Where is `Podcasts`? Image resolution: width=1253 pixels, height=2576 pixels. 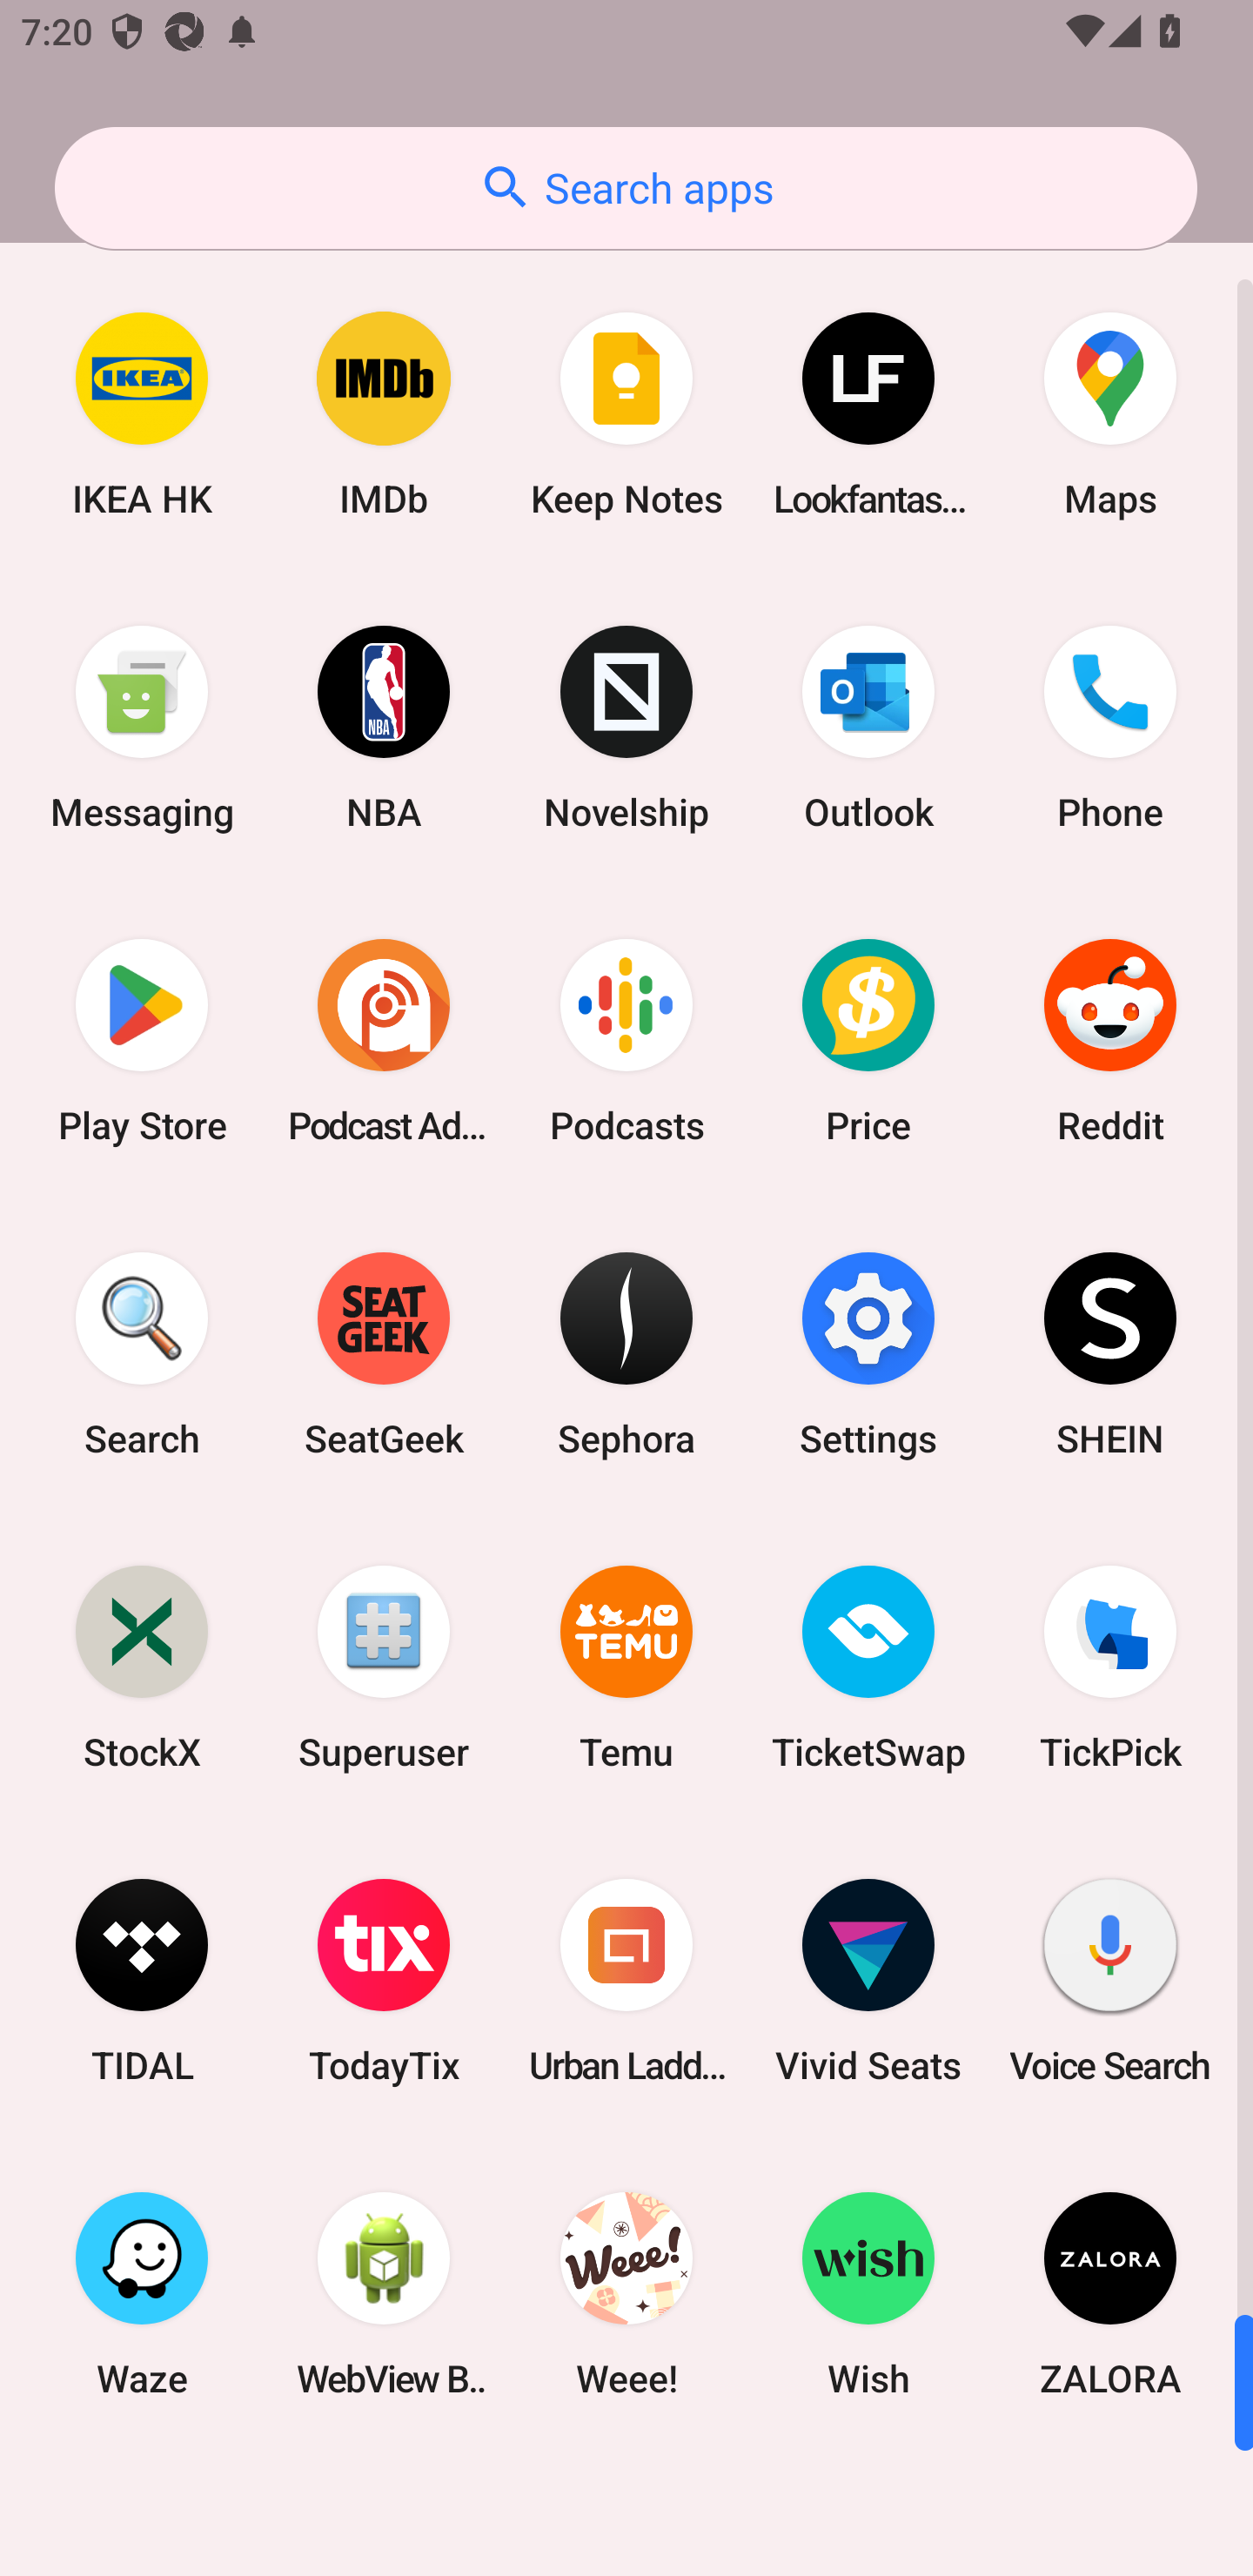 Podcasts is located at coordinates (626, 1041).